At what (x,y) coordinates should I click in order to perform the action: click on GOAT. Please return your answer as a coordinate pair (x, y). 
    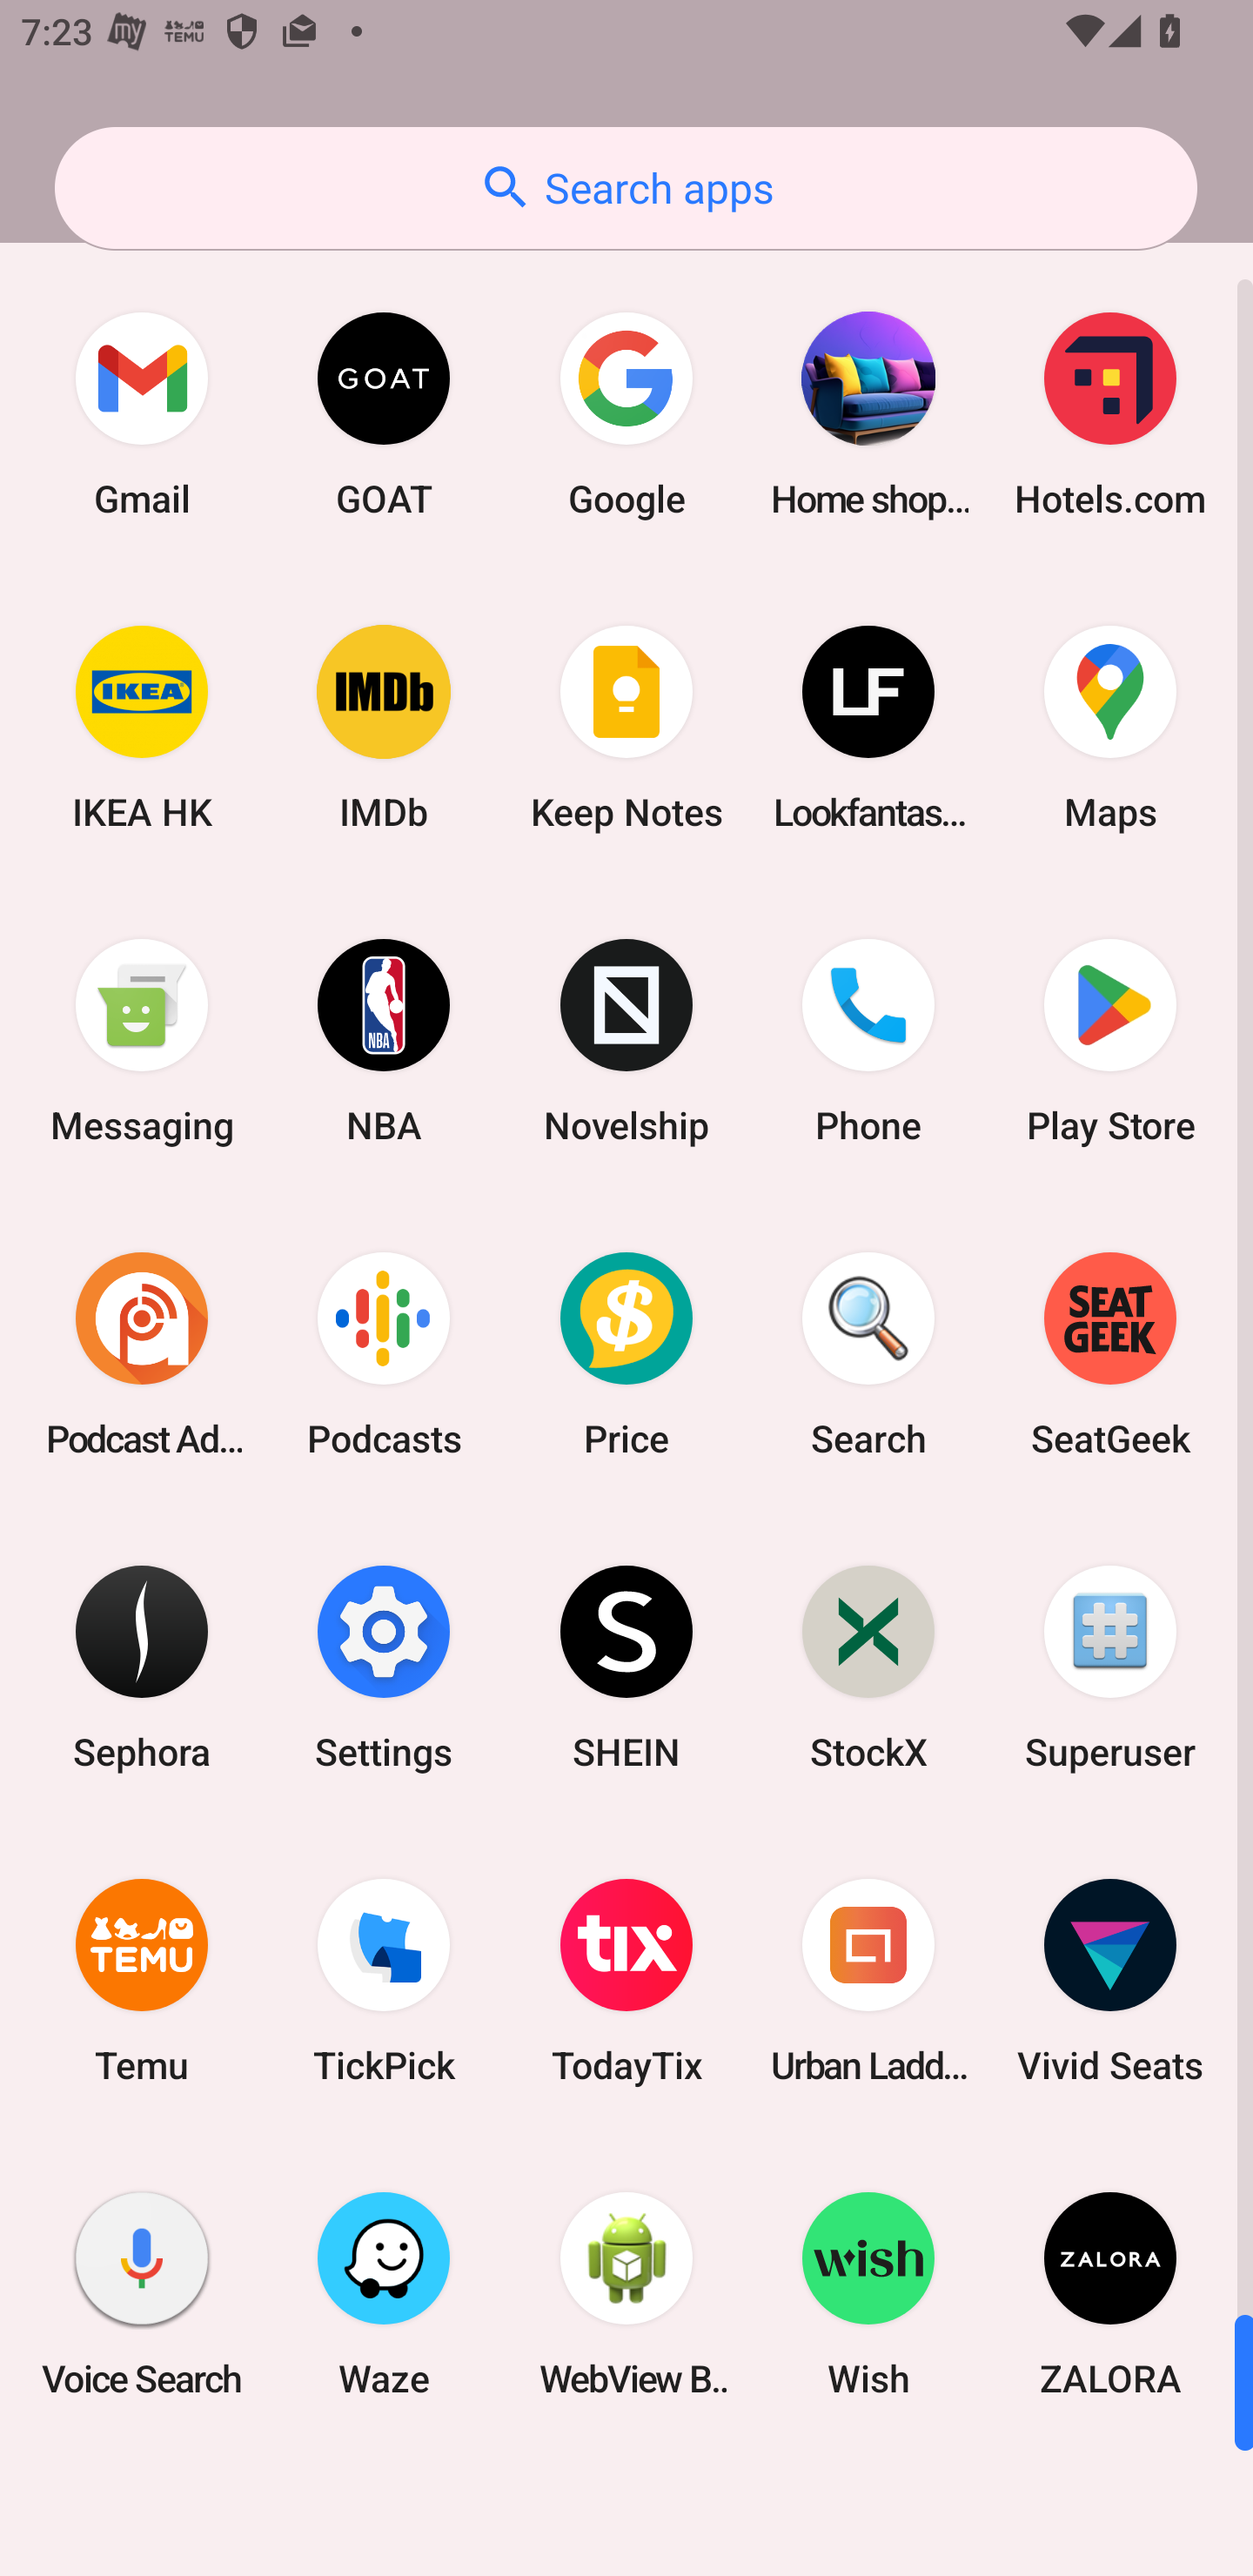
    Looking at the image, I should click on (384, 414).